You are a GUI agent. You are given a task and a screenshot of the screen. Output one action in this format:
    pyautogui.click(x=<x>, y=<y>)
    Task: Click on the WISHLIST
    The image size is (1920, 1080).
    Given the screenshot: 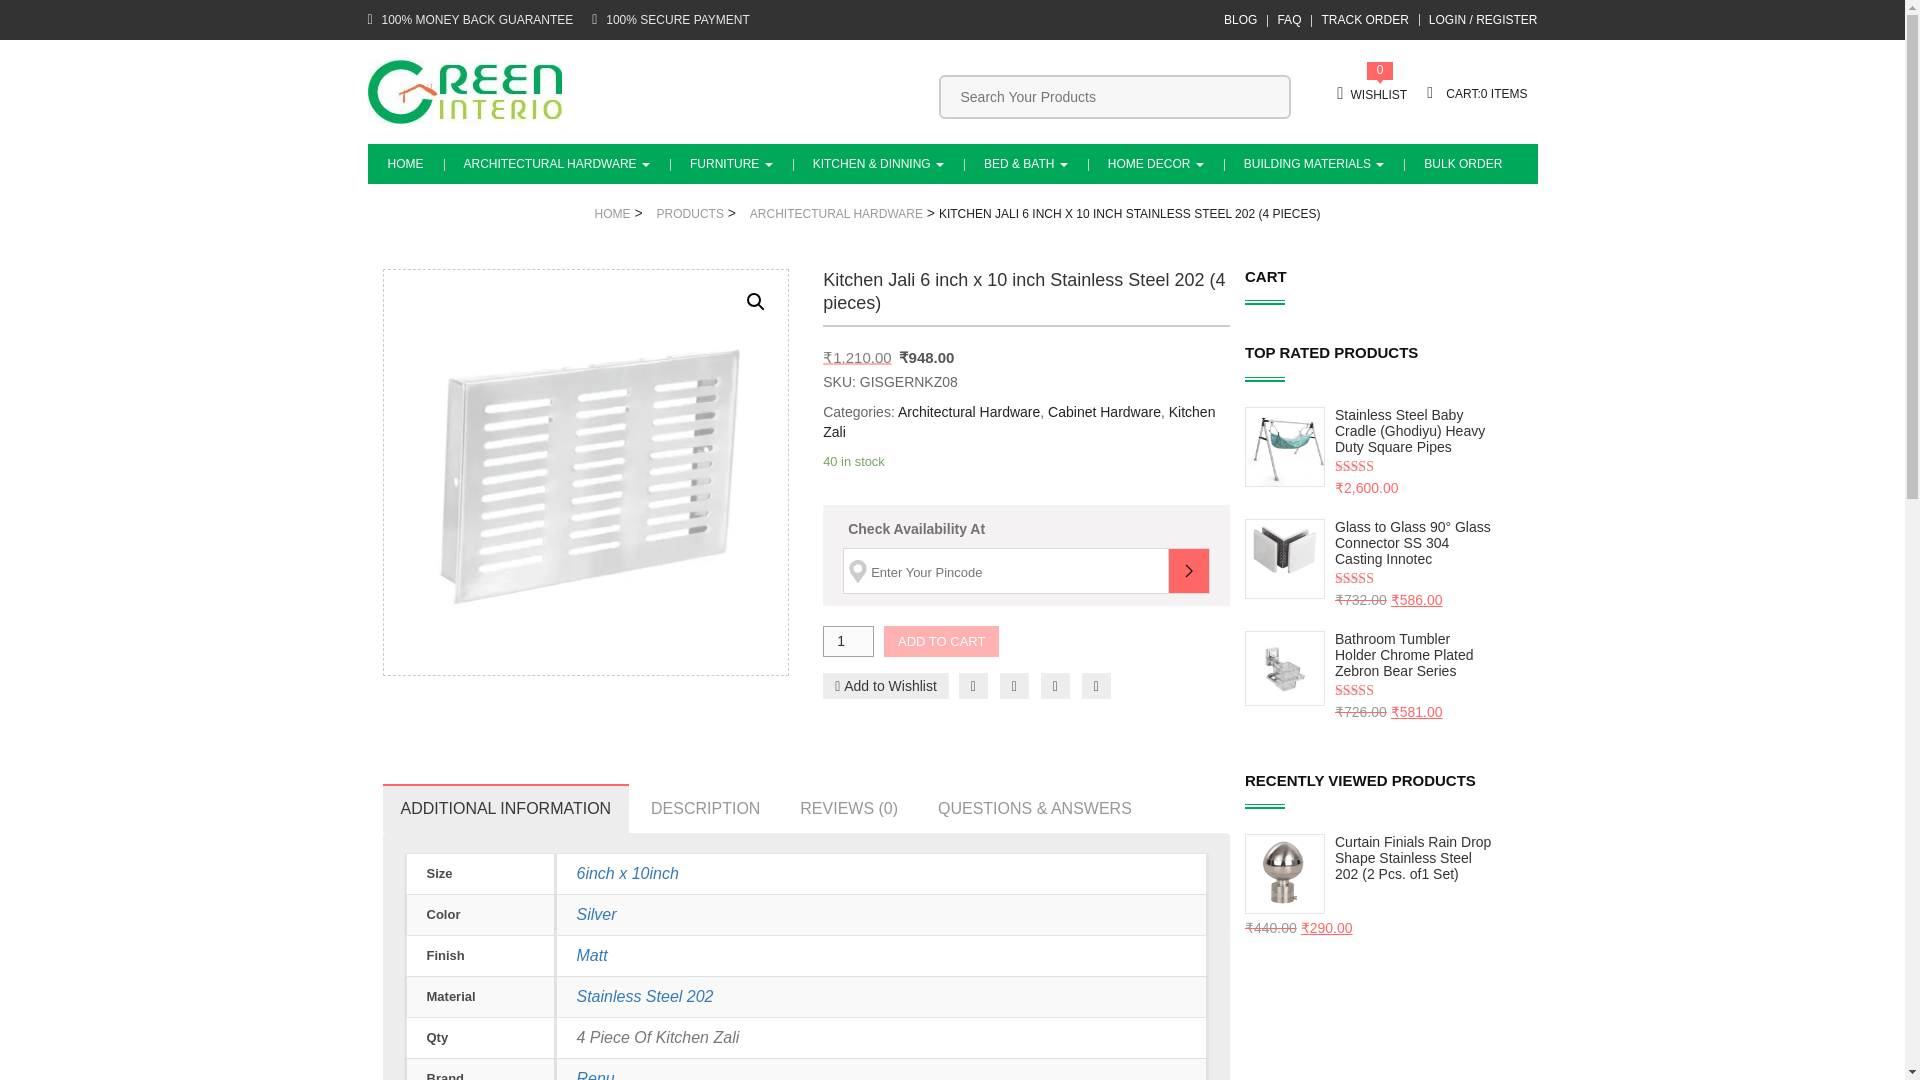 What is the action you would take?
    pyautogui.click(x=1371, y=94)
    